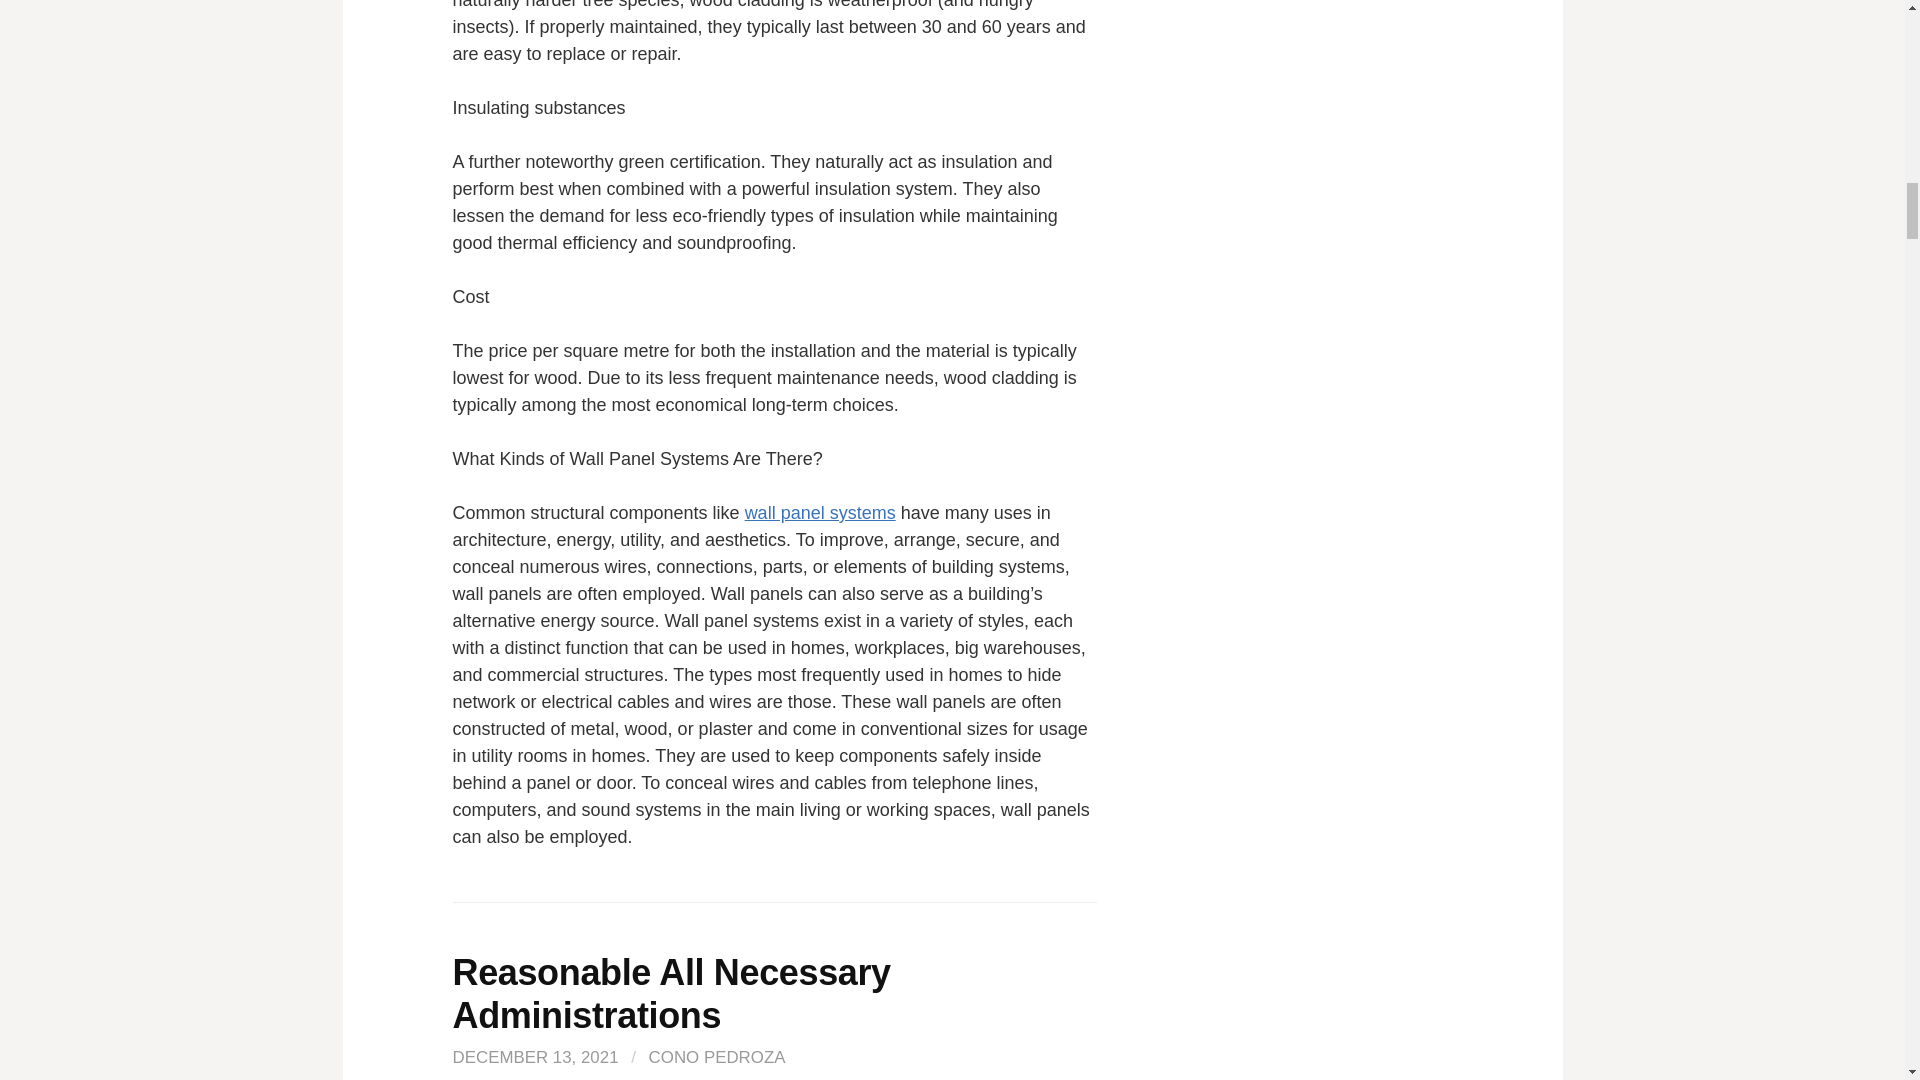 The height and width of the screenshot is (1080, 1920). I want to click on Reasonable All Necessary Administrations, so click(670, 993).